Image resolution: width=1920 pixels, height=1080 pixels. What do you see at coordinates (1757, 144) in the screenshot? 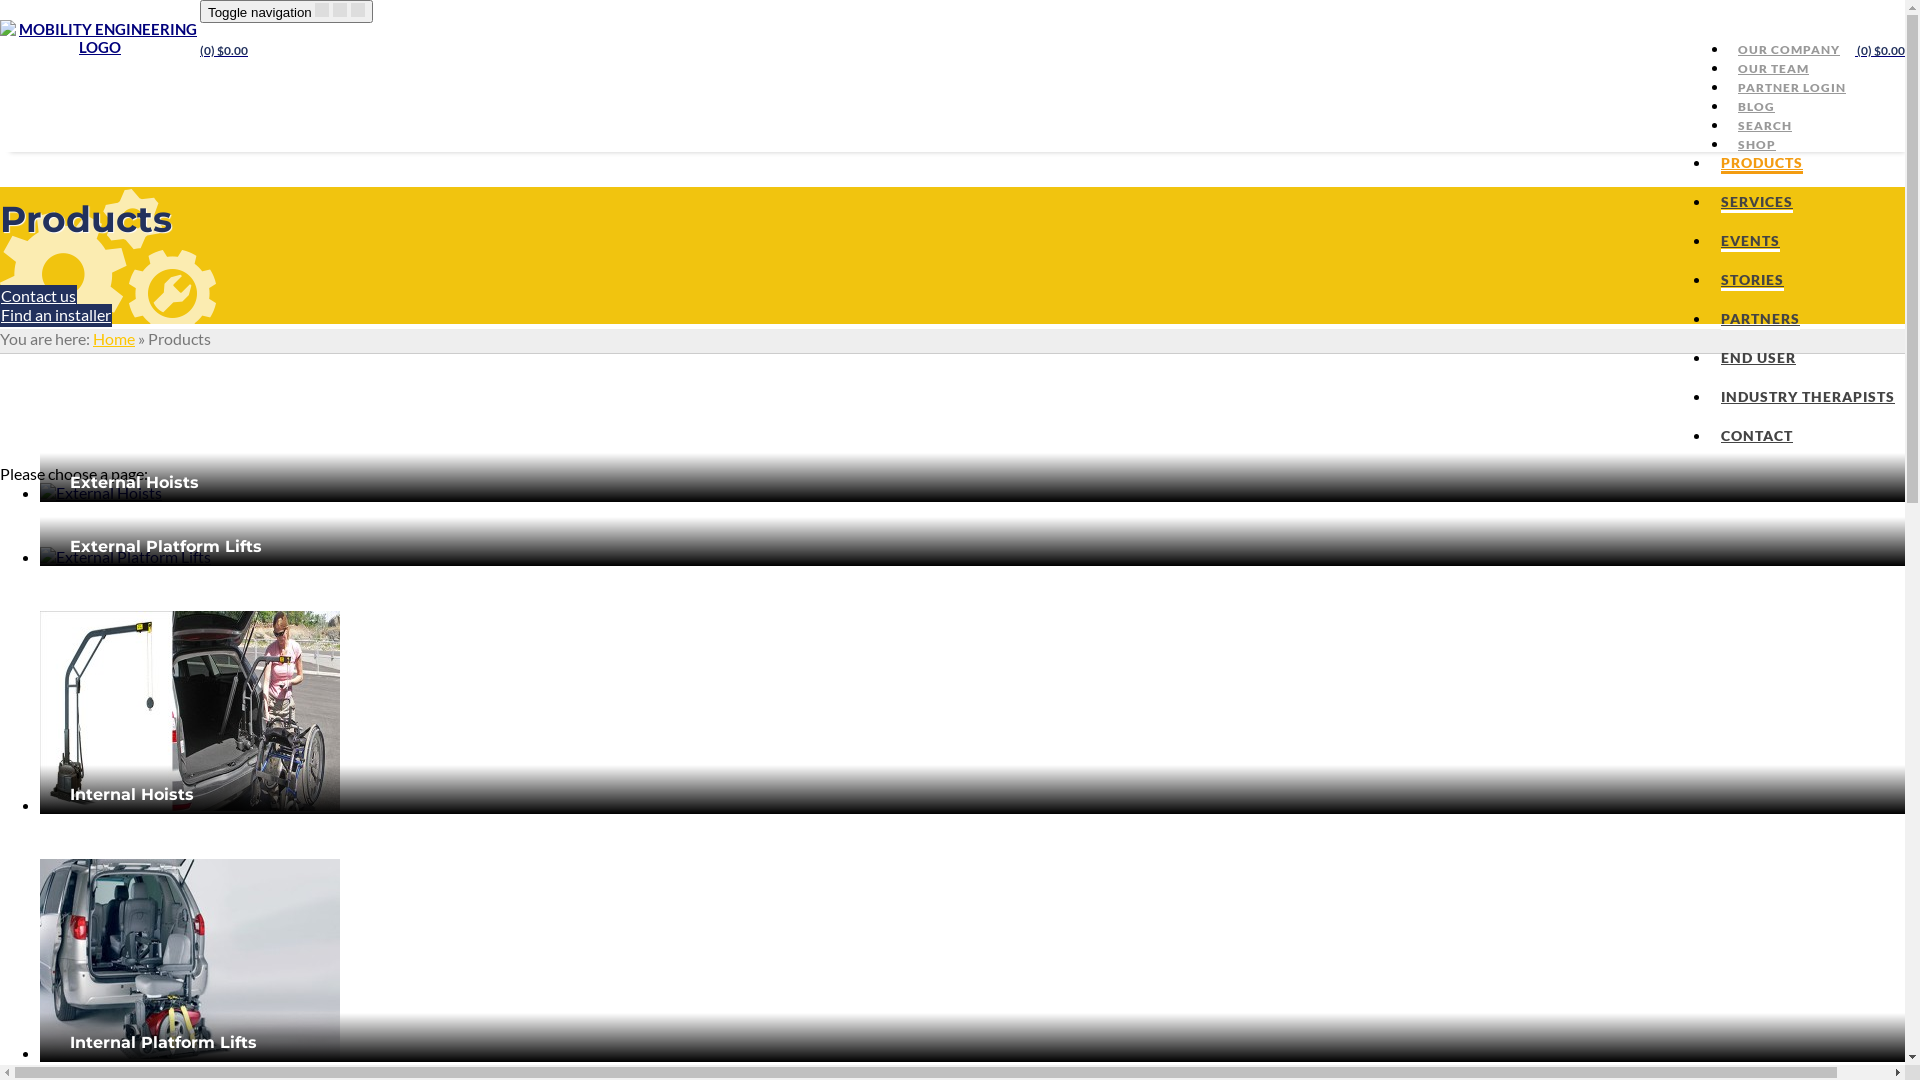
I see `SHOP` at bounding box center [1757, 144].